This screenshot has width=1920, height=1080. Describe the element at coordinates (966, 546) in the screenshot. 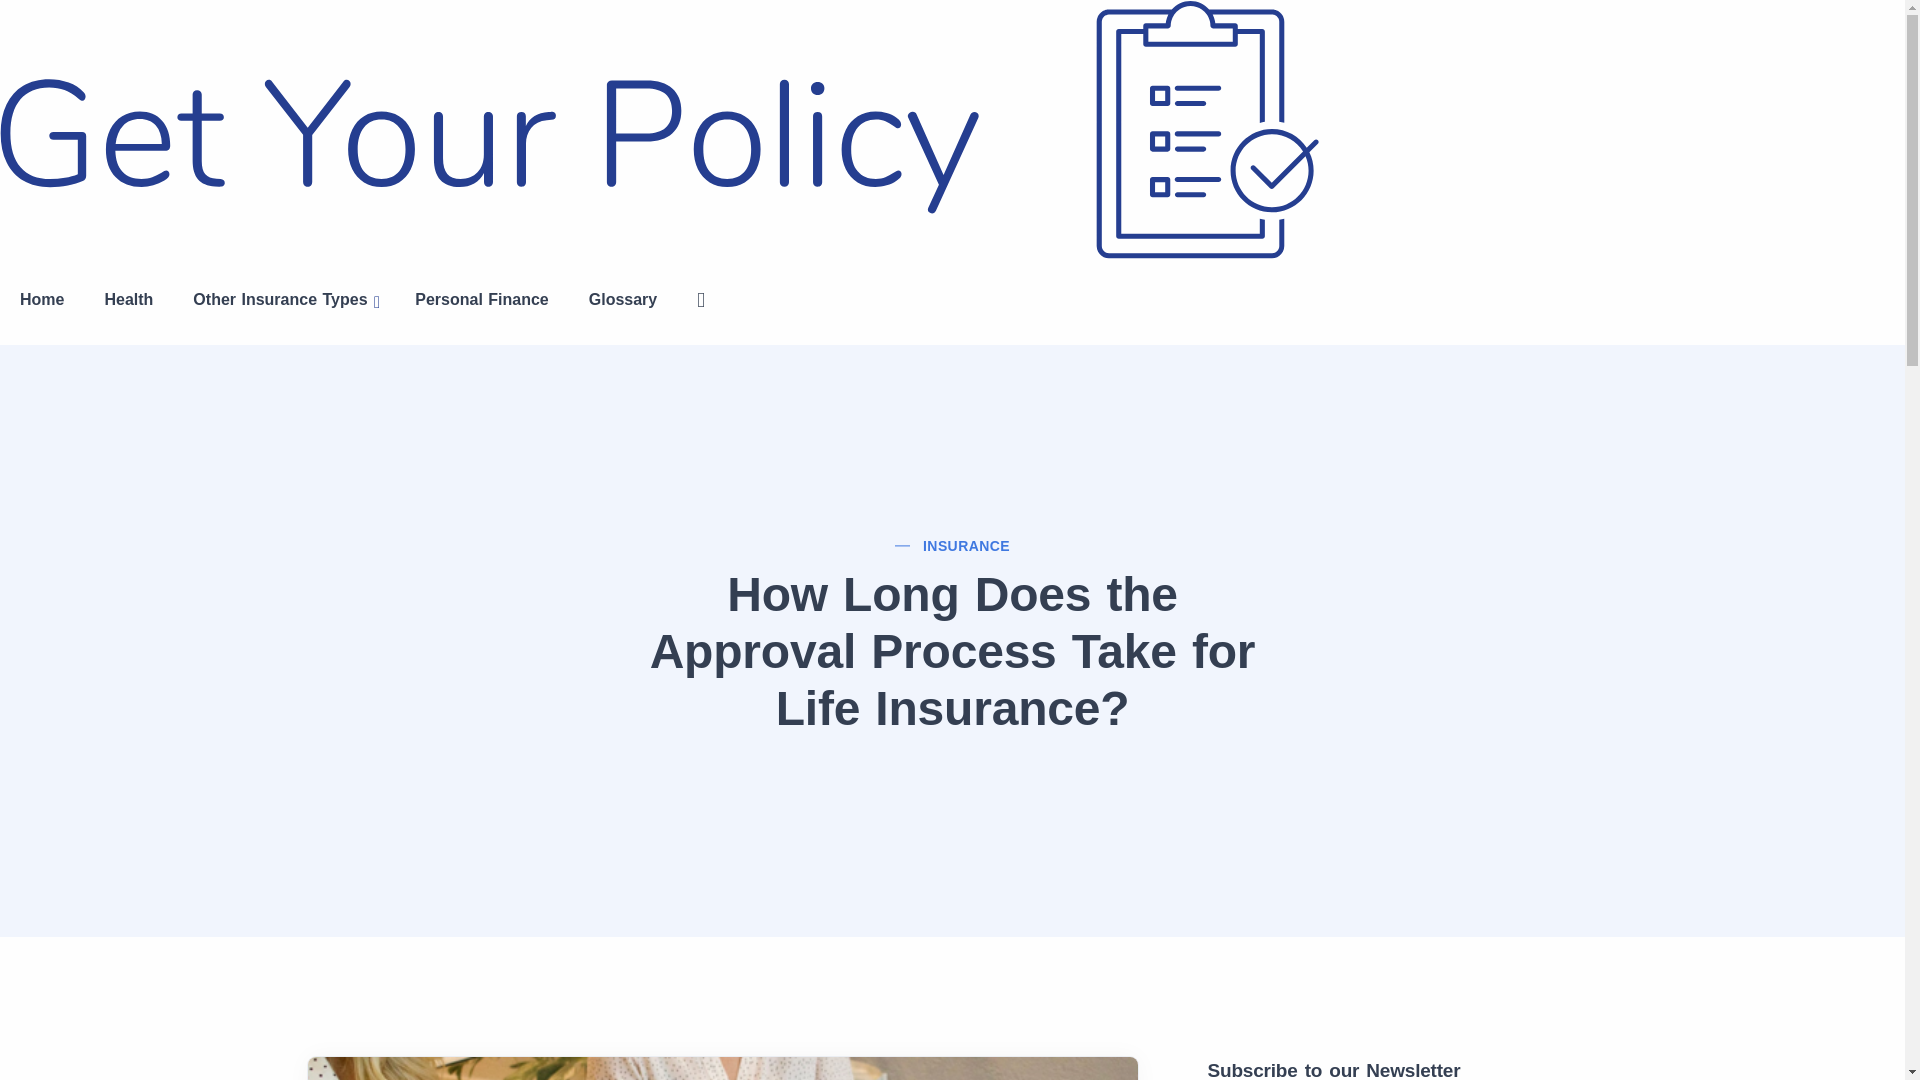

I see `INSURANCE` at that location.